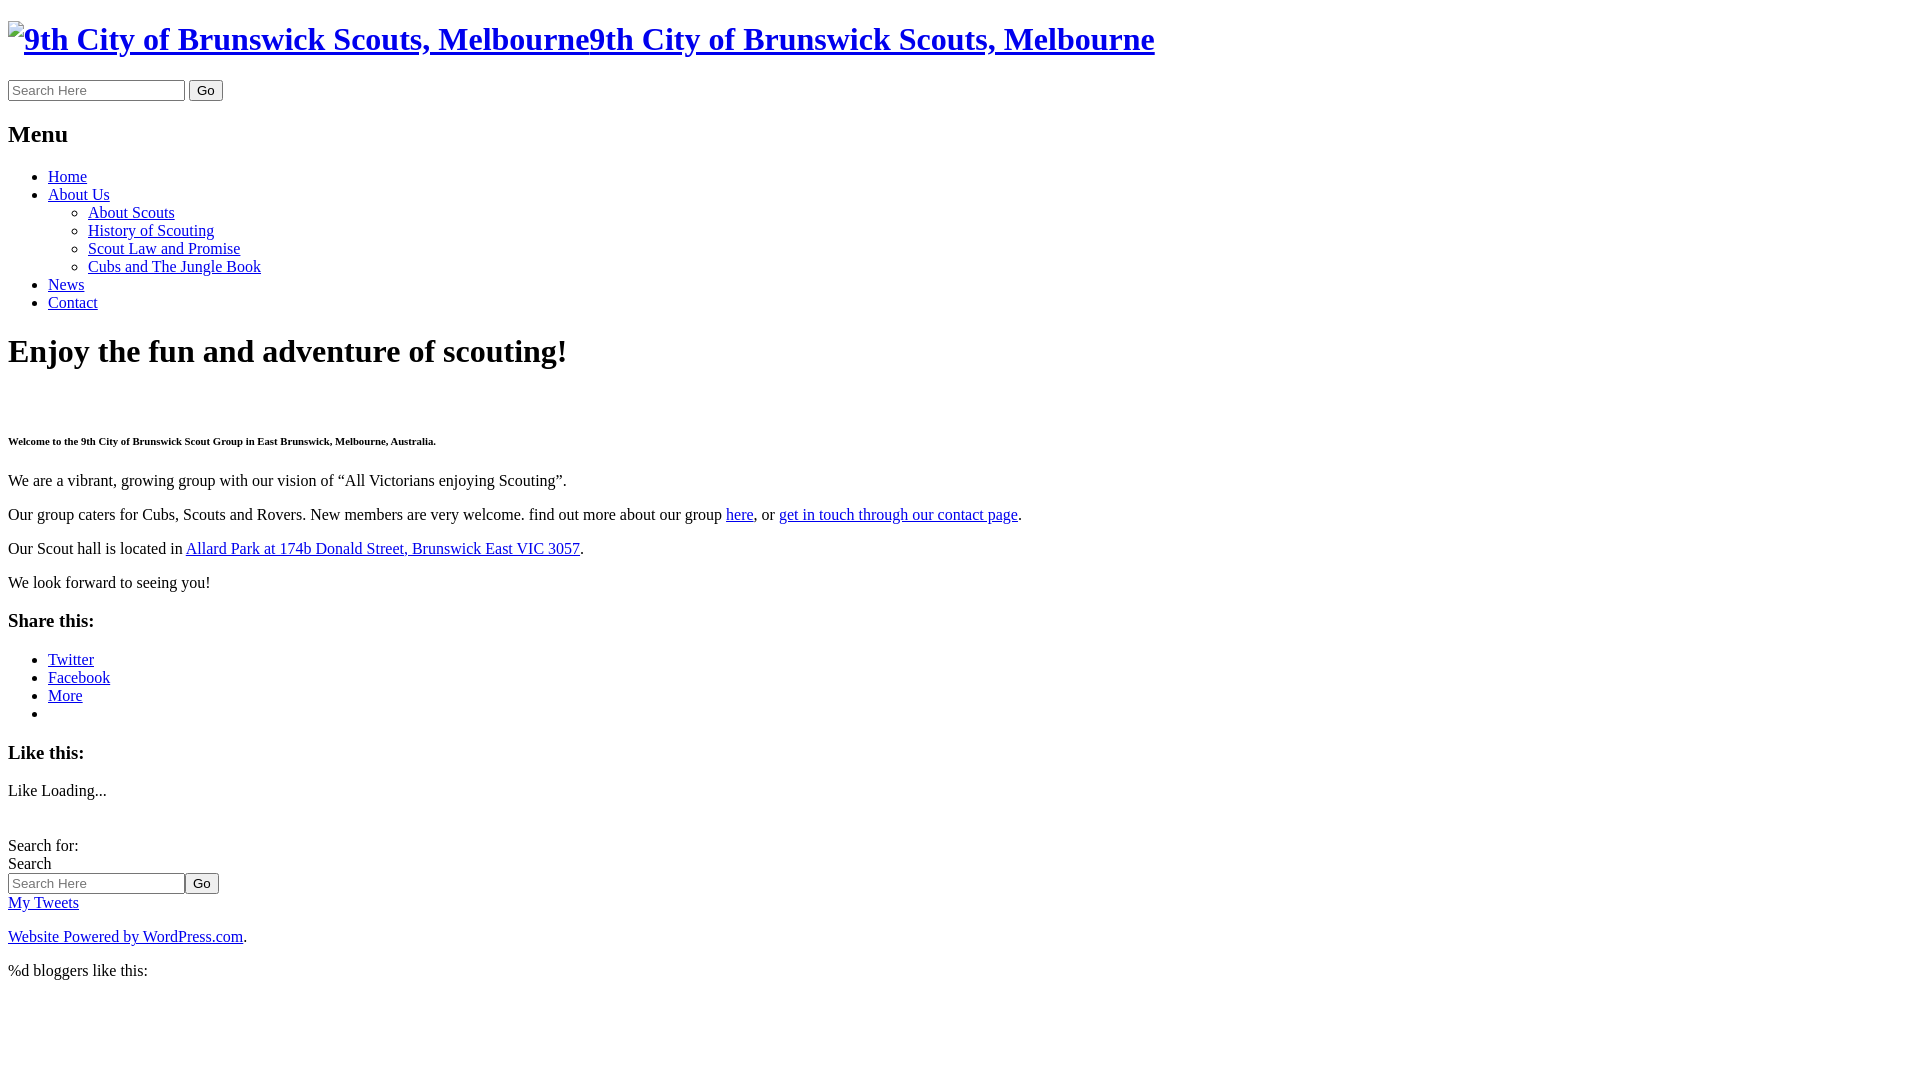  I want to click on 9th City of Brunswick Scouts, Melbourne, so click(582, 39).